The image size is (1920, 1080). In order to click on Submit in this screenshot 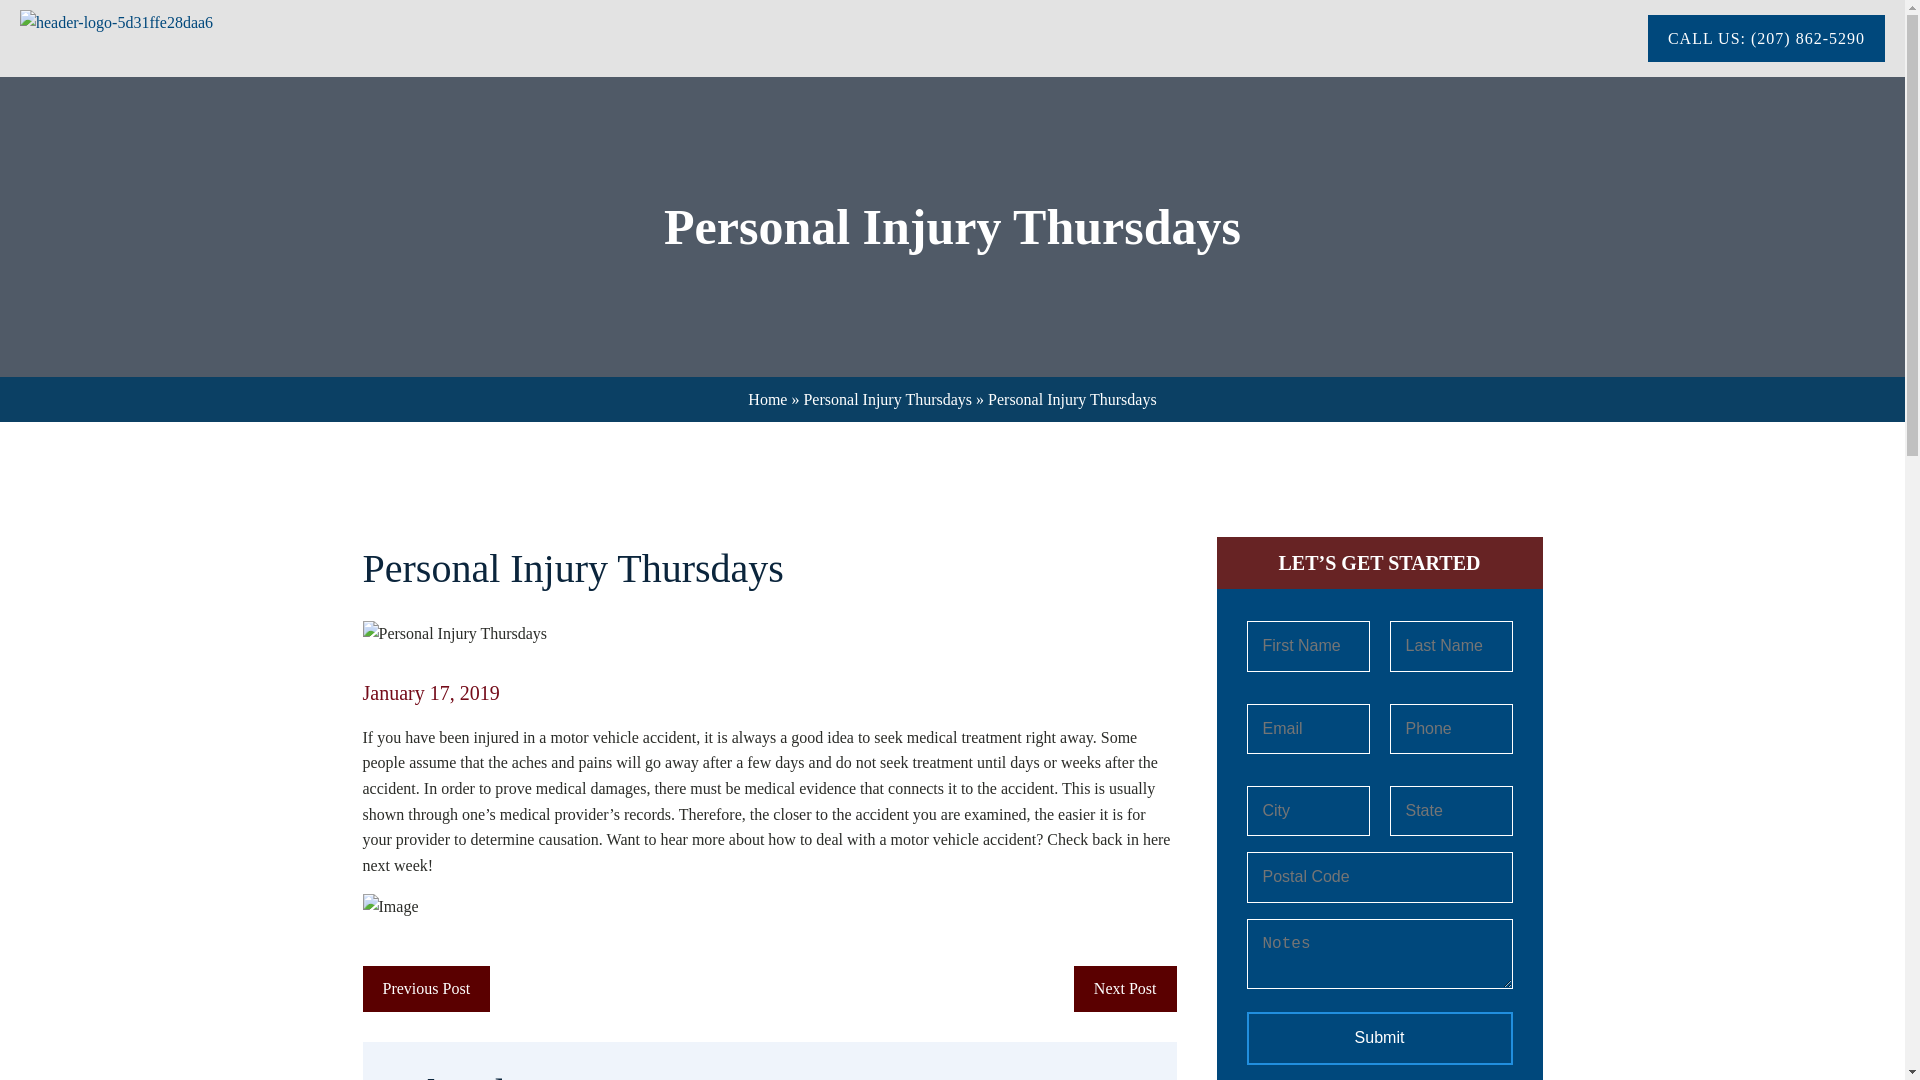, I will do `click(1379, 1037)`.